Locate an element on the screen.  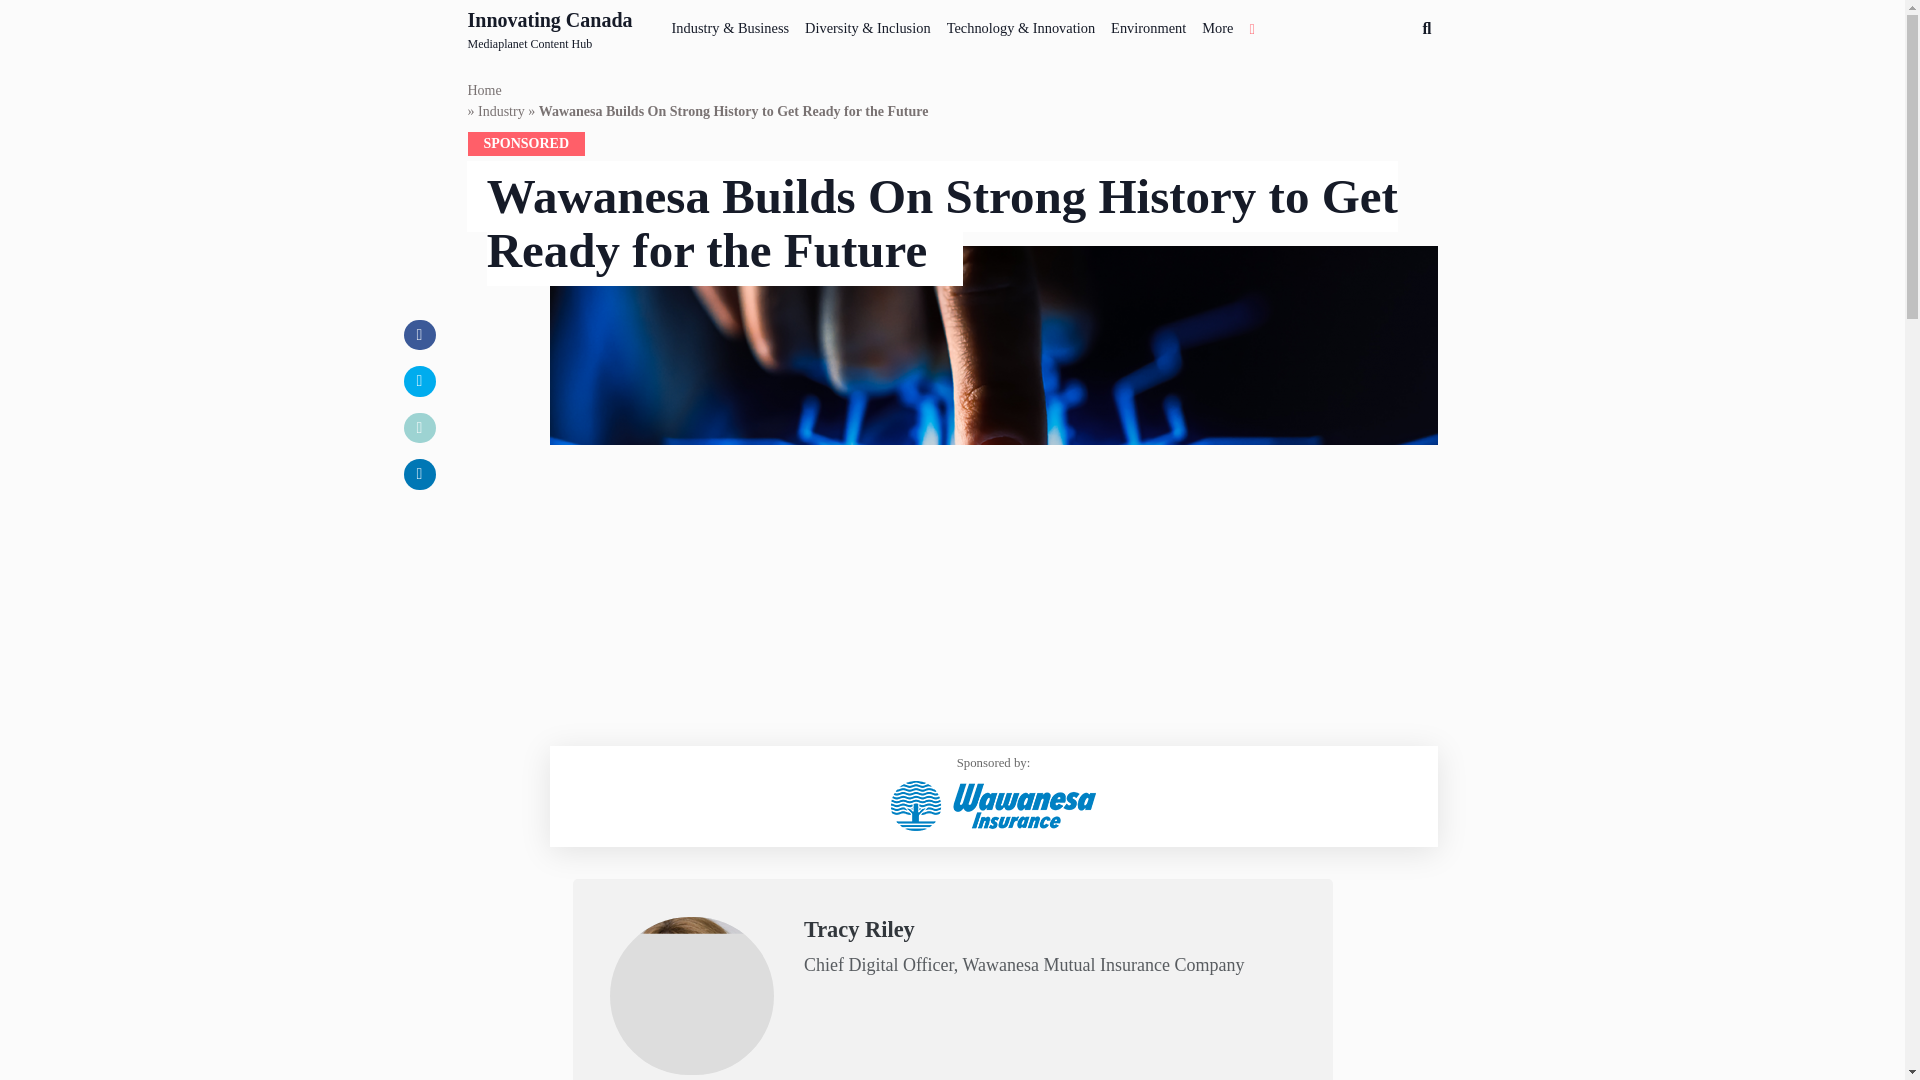
More is located at coordinates (550, 29).